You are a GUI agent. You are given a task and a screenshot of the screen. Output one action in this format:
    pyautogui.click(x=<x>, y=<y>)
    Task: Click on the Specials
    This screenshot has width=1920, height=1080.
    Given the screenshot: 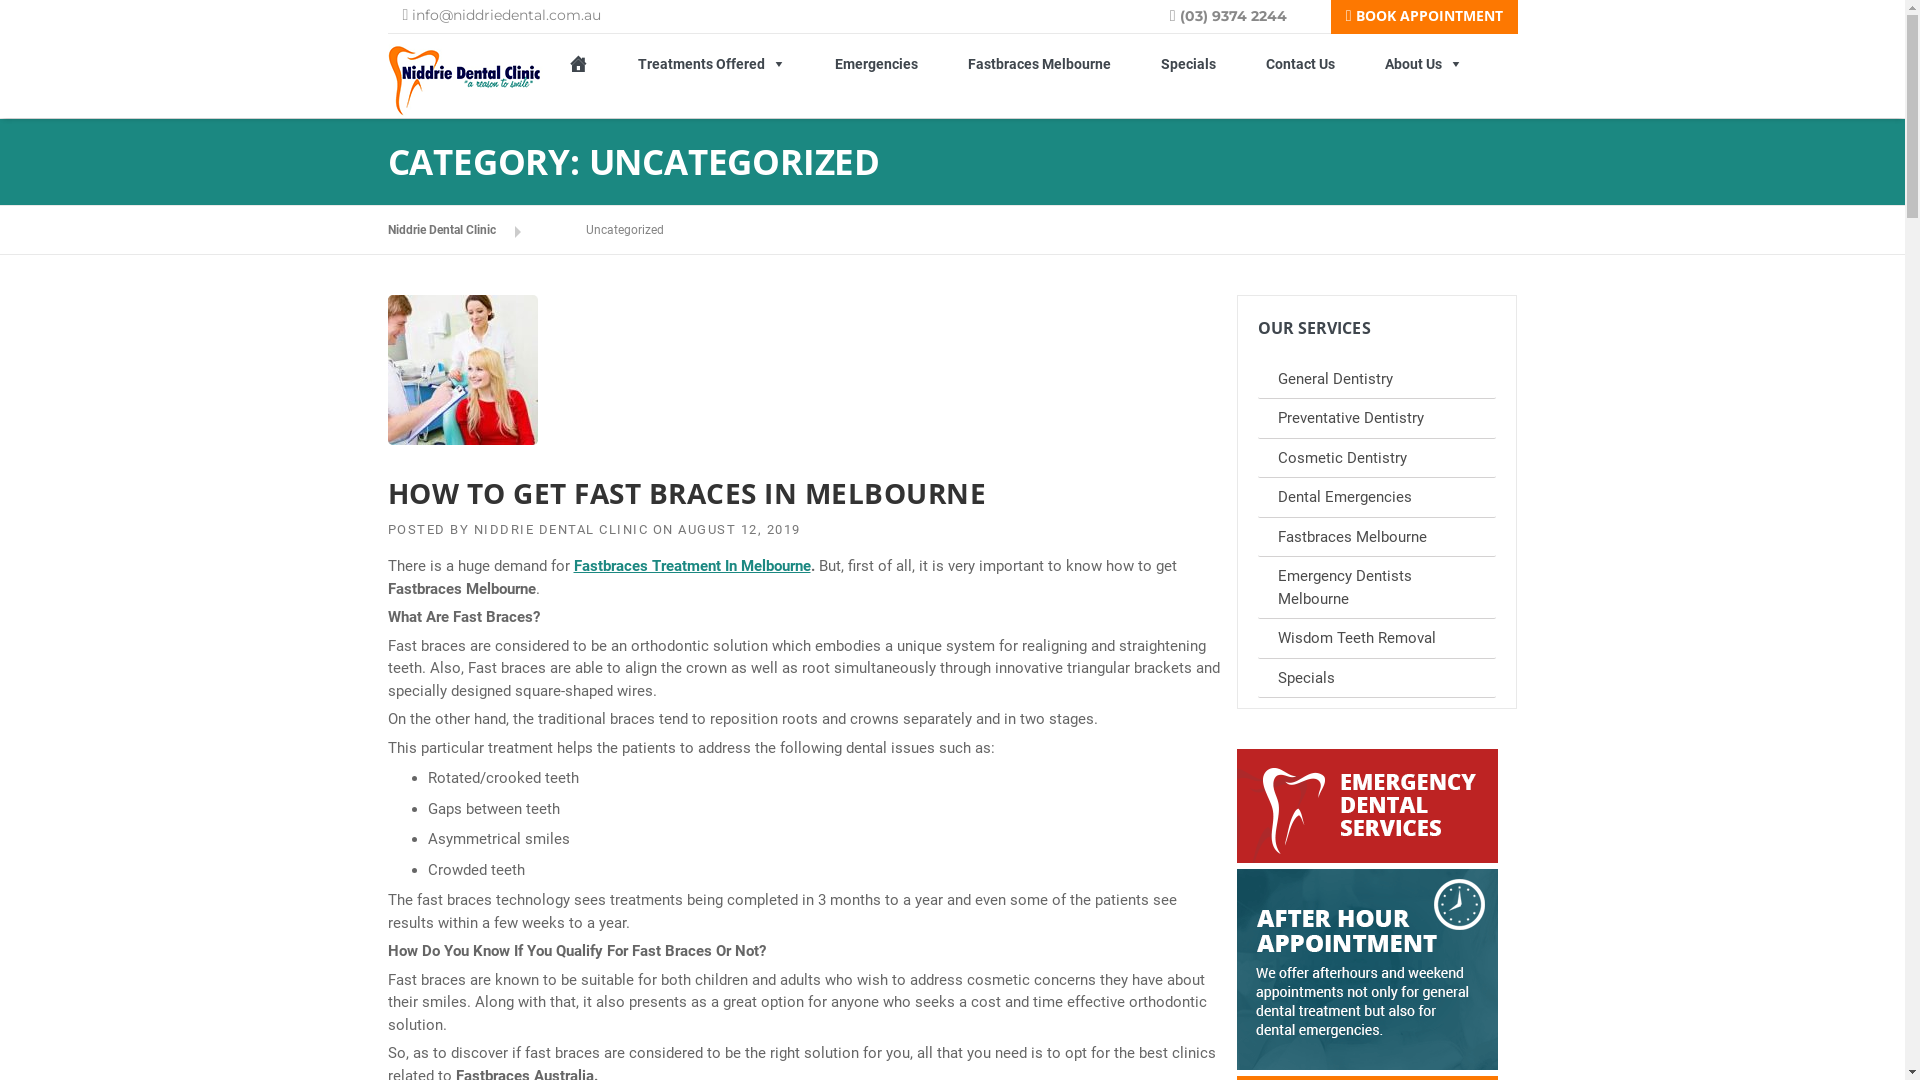 What is the action you would take?
    pyautogui.click(x=1377, y=678)
    